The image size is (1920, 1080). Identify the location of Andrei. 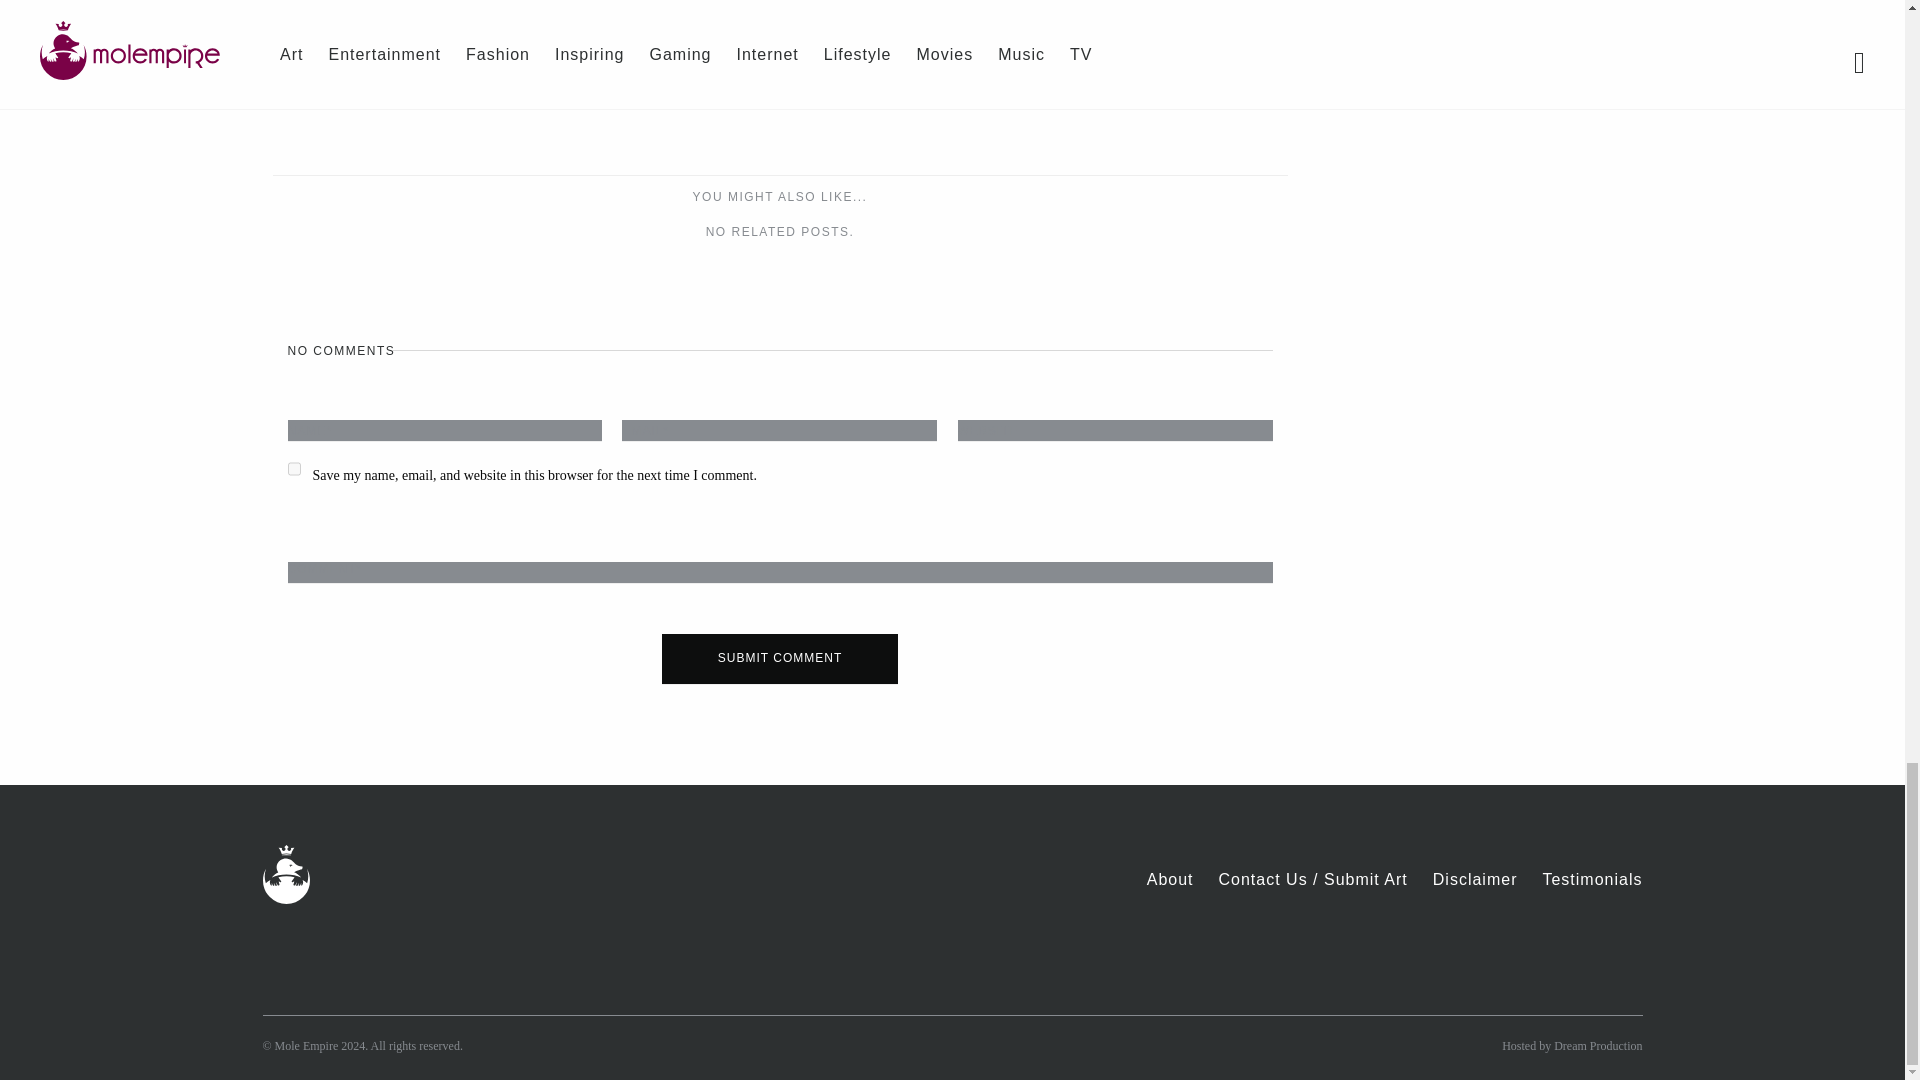
(590, 8).